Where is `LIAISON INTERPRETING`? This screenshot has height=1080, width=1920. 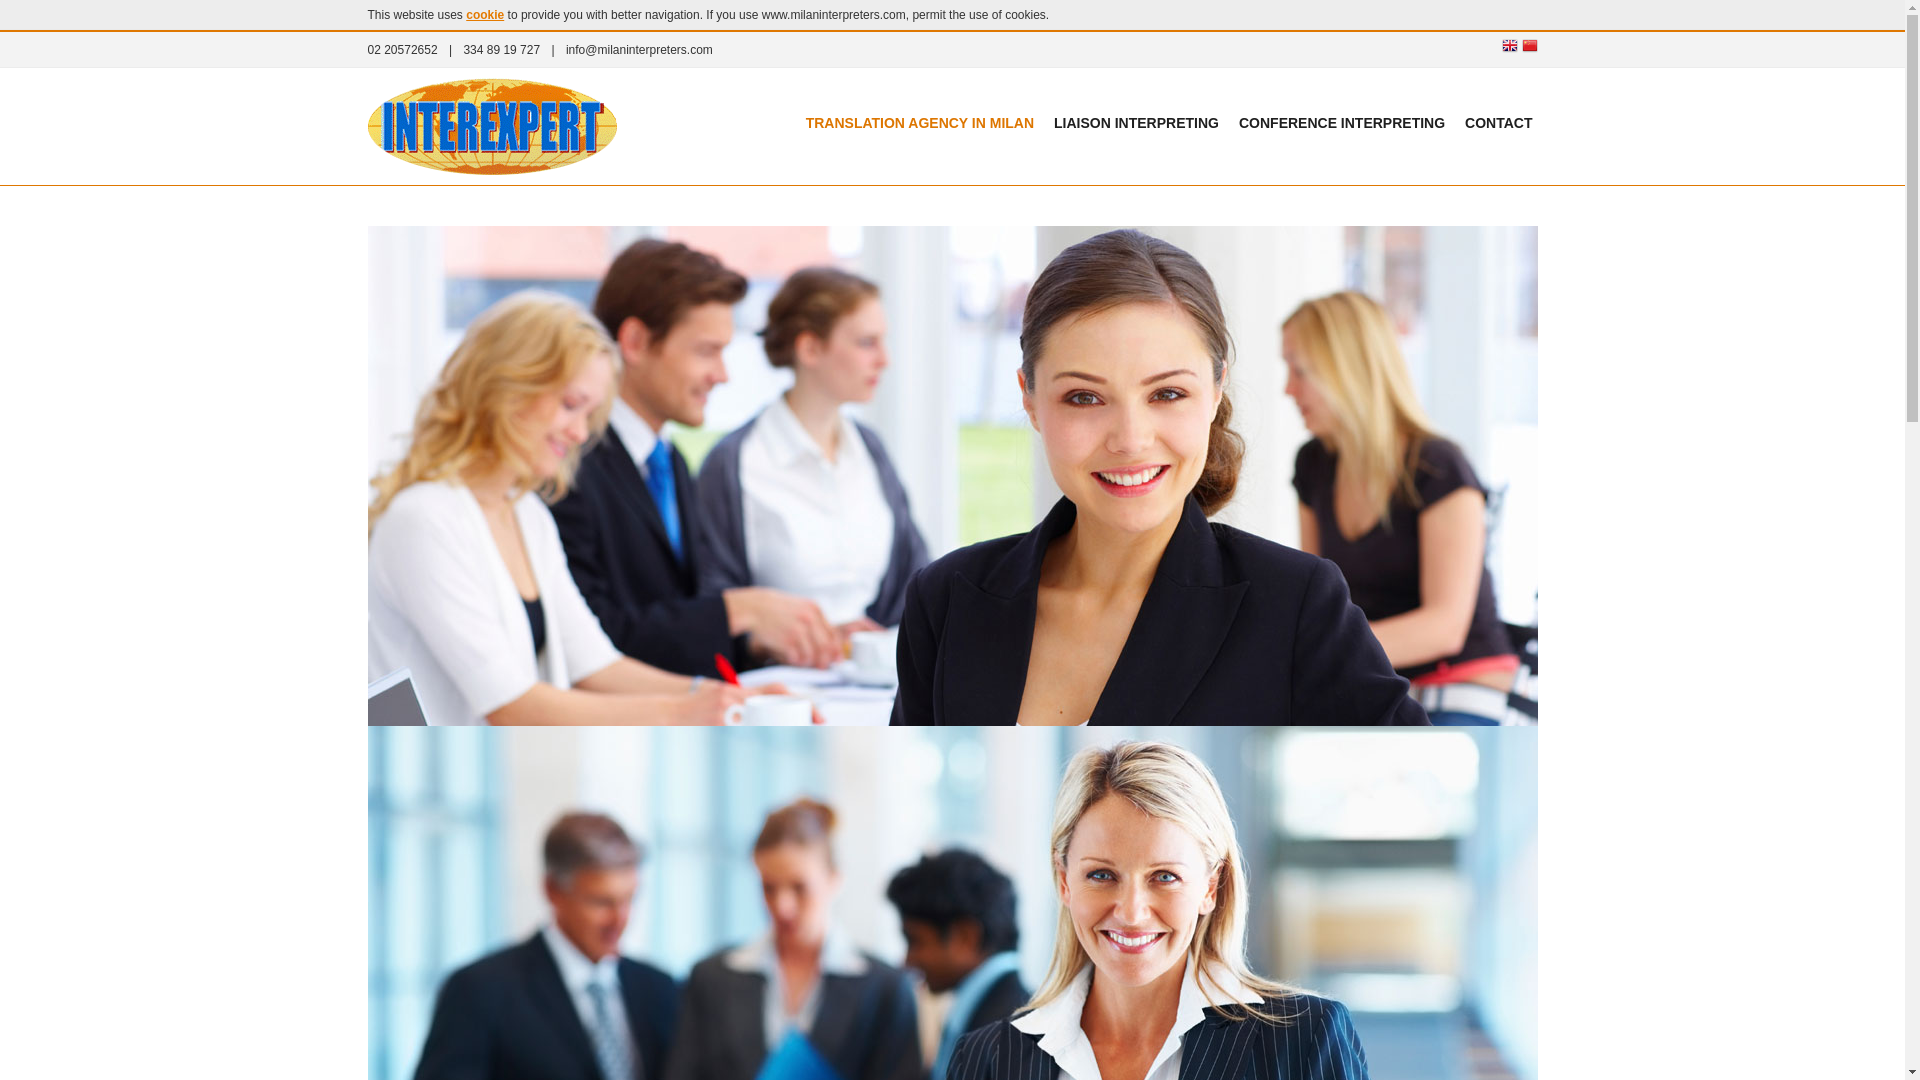
LIAISON INTERPRETING is located at coordinates (1136, 122).